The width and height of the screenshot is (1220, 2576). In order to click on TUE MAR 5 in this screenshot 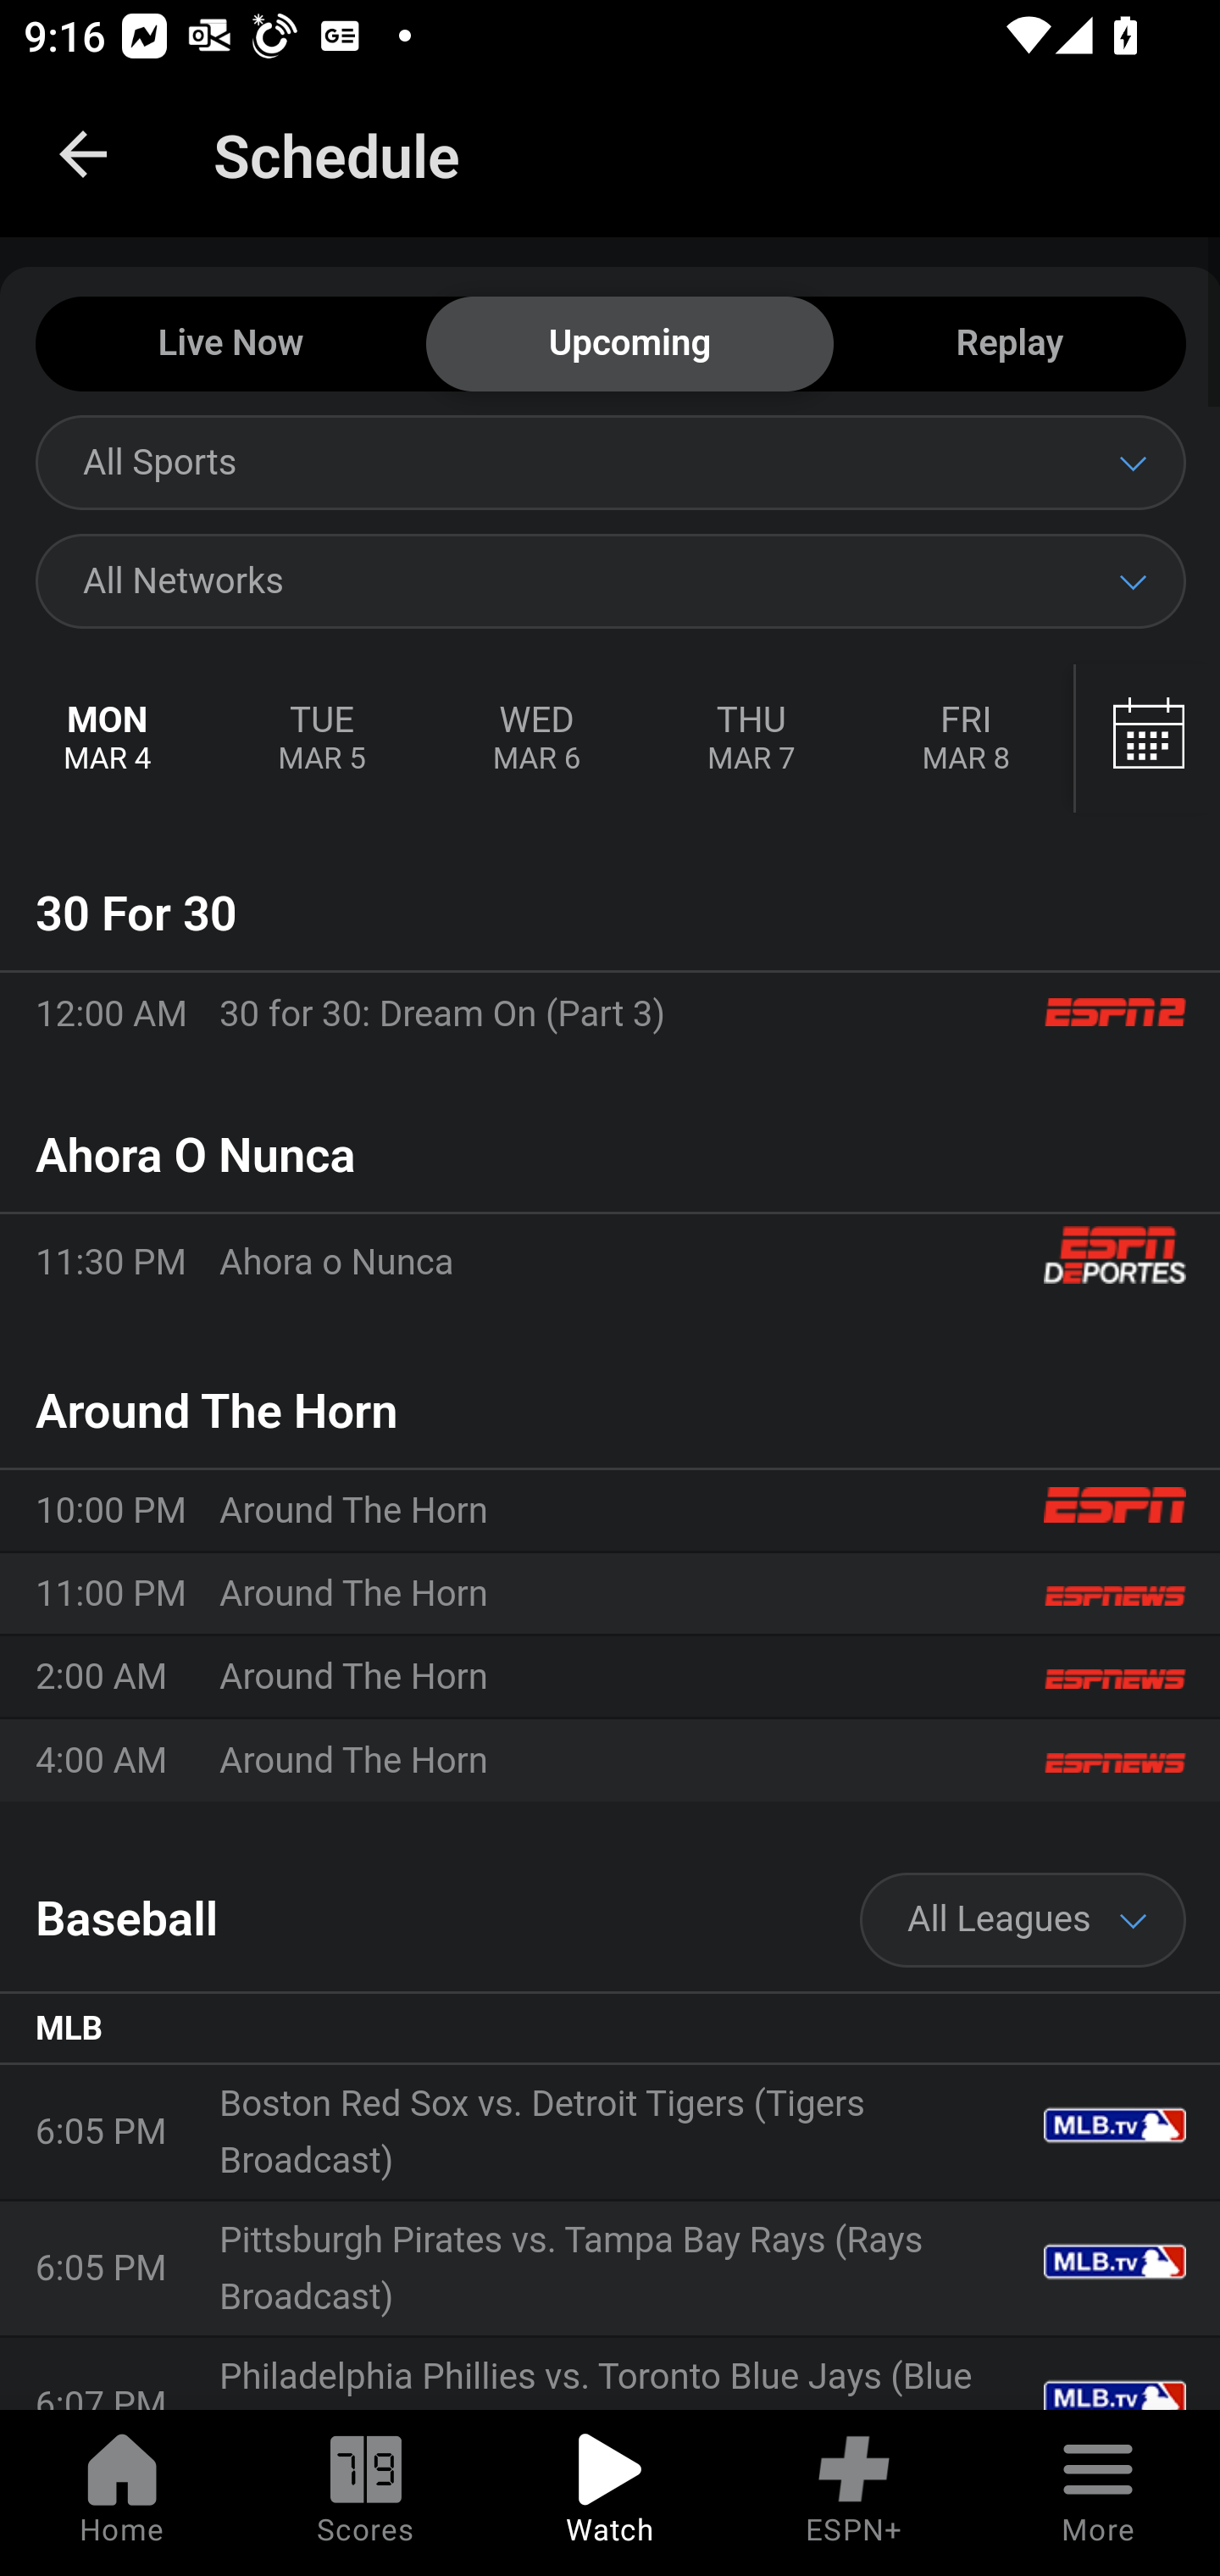, I will do `click(320, 739)`.